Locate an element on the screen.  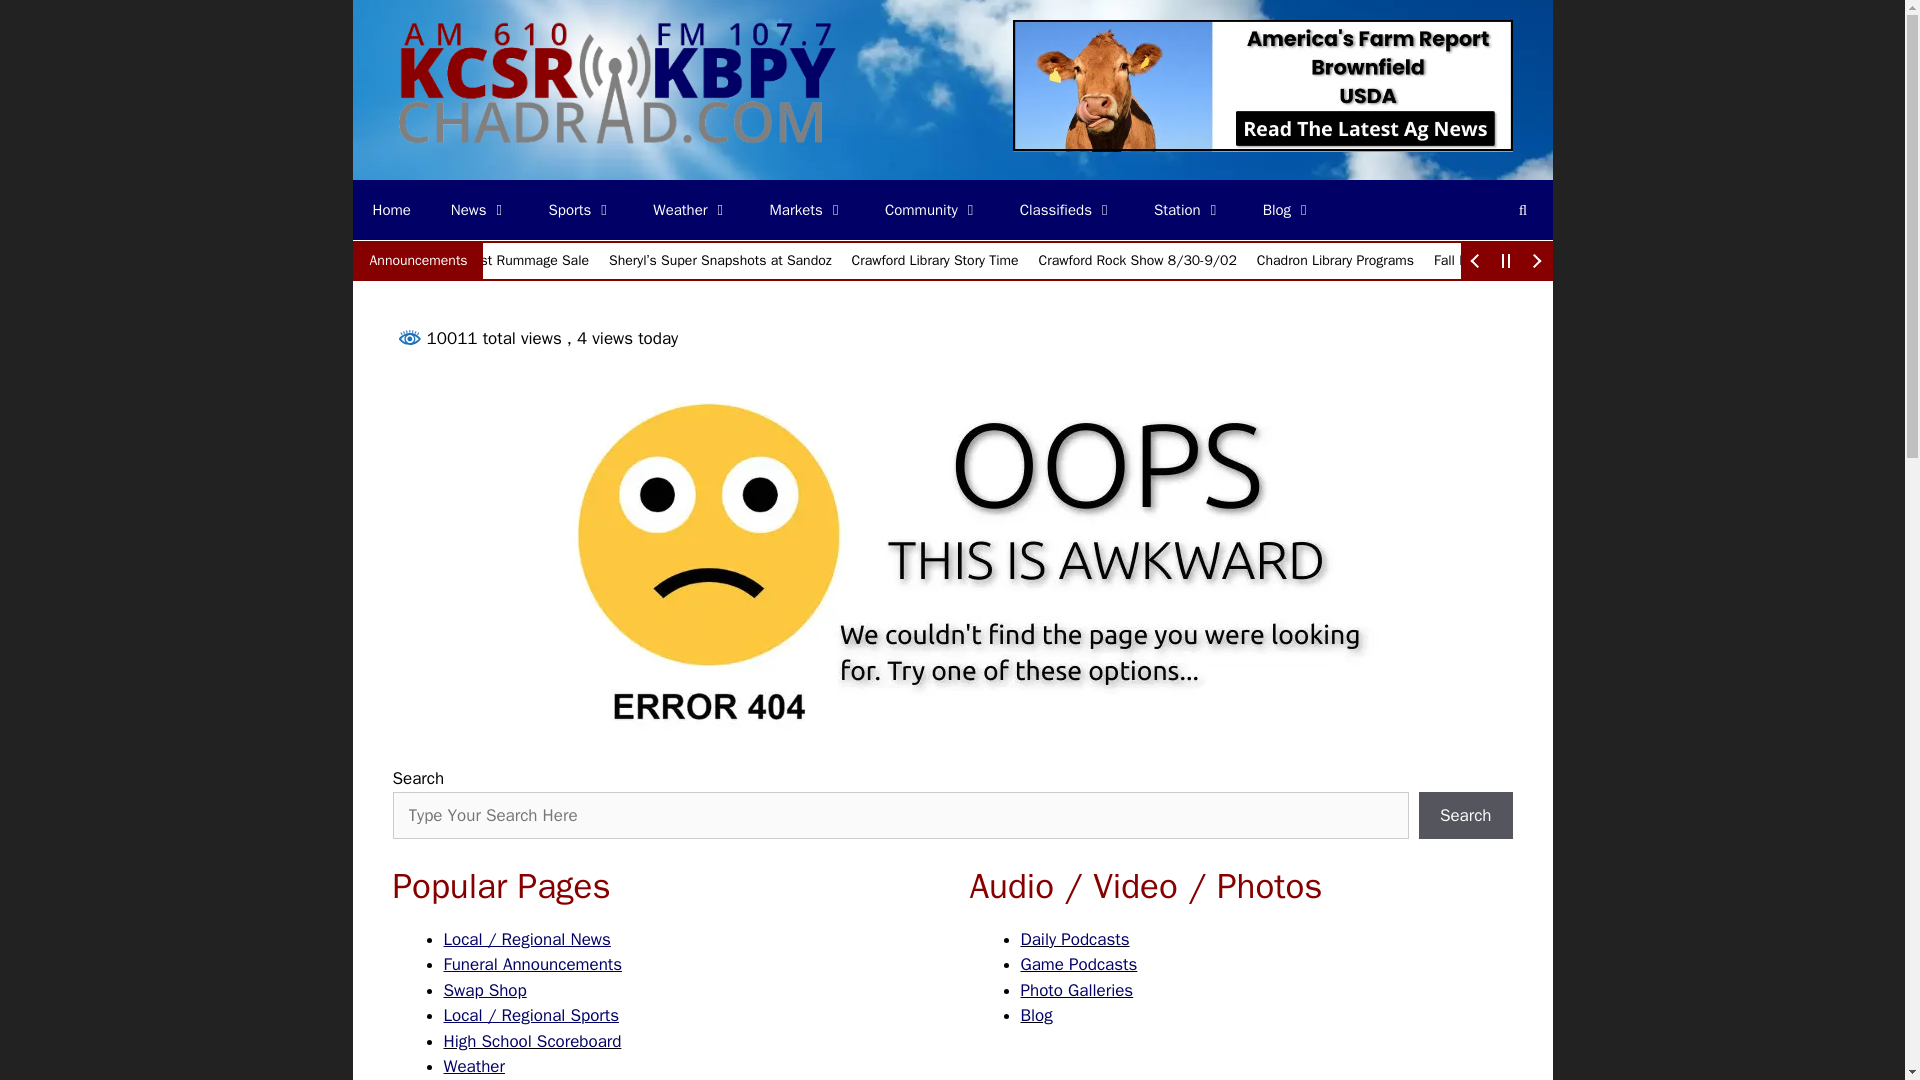
Community is located at coordinates (932, 210).